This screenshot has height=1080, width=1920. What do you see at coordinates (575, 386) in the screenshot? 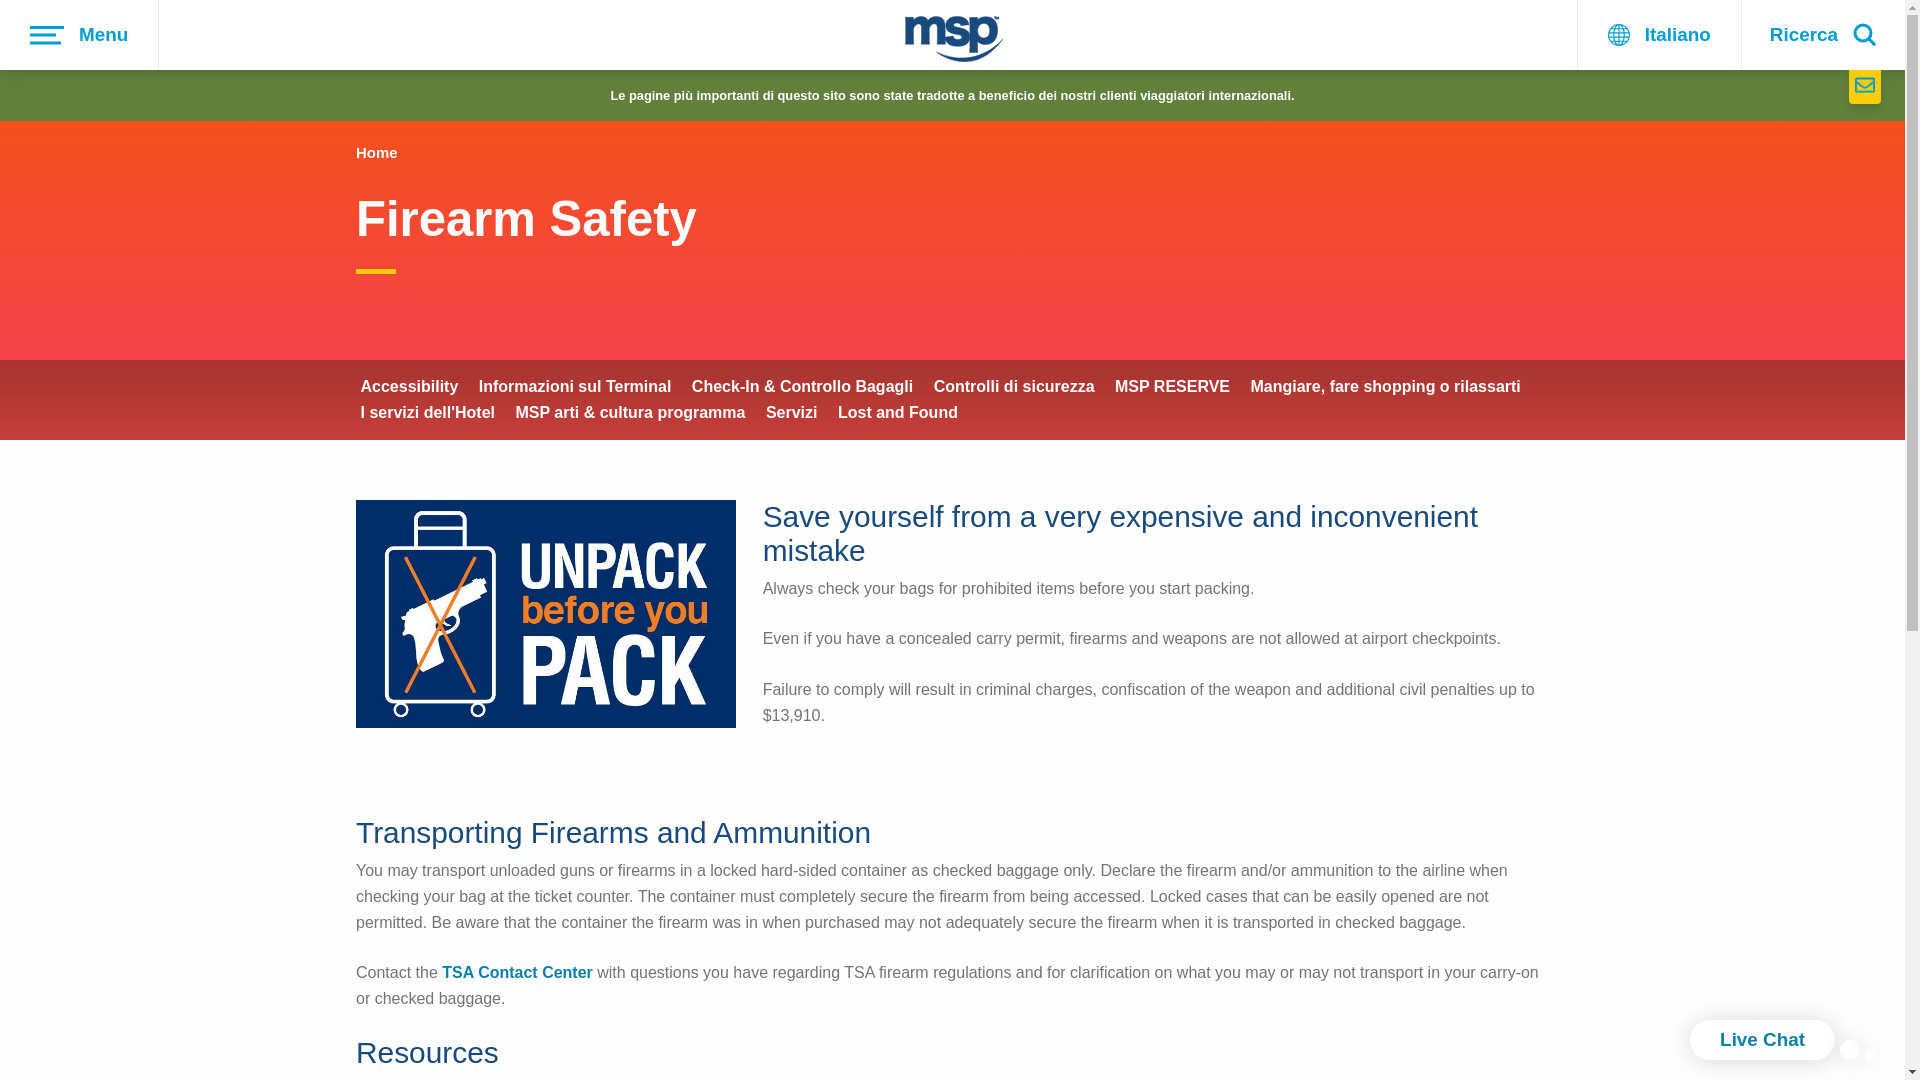
I see `Informazioni sul Terminal` at bounding box center [575, 386].